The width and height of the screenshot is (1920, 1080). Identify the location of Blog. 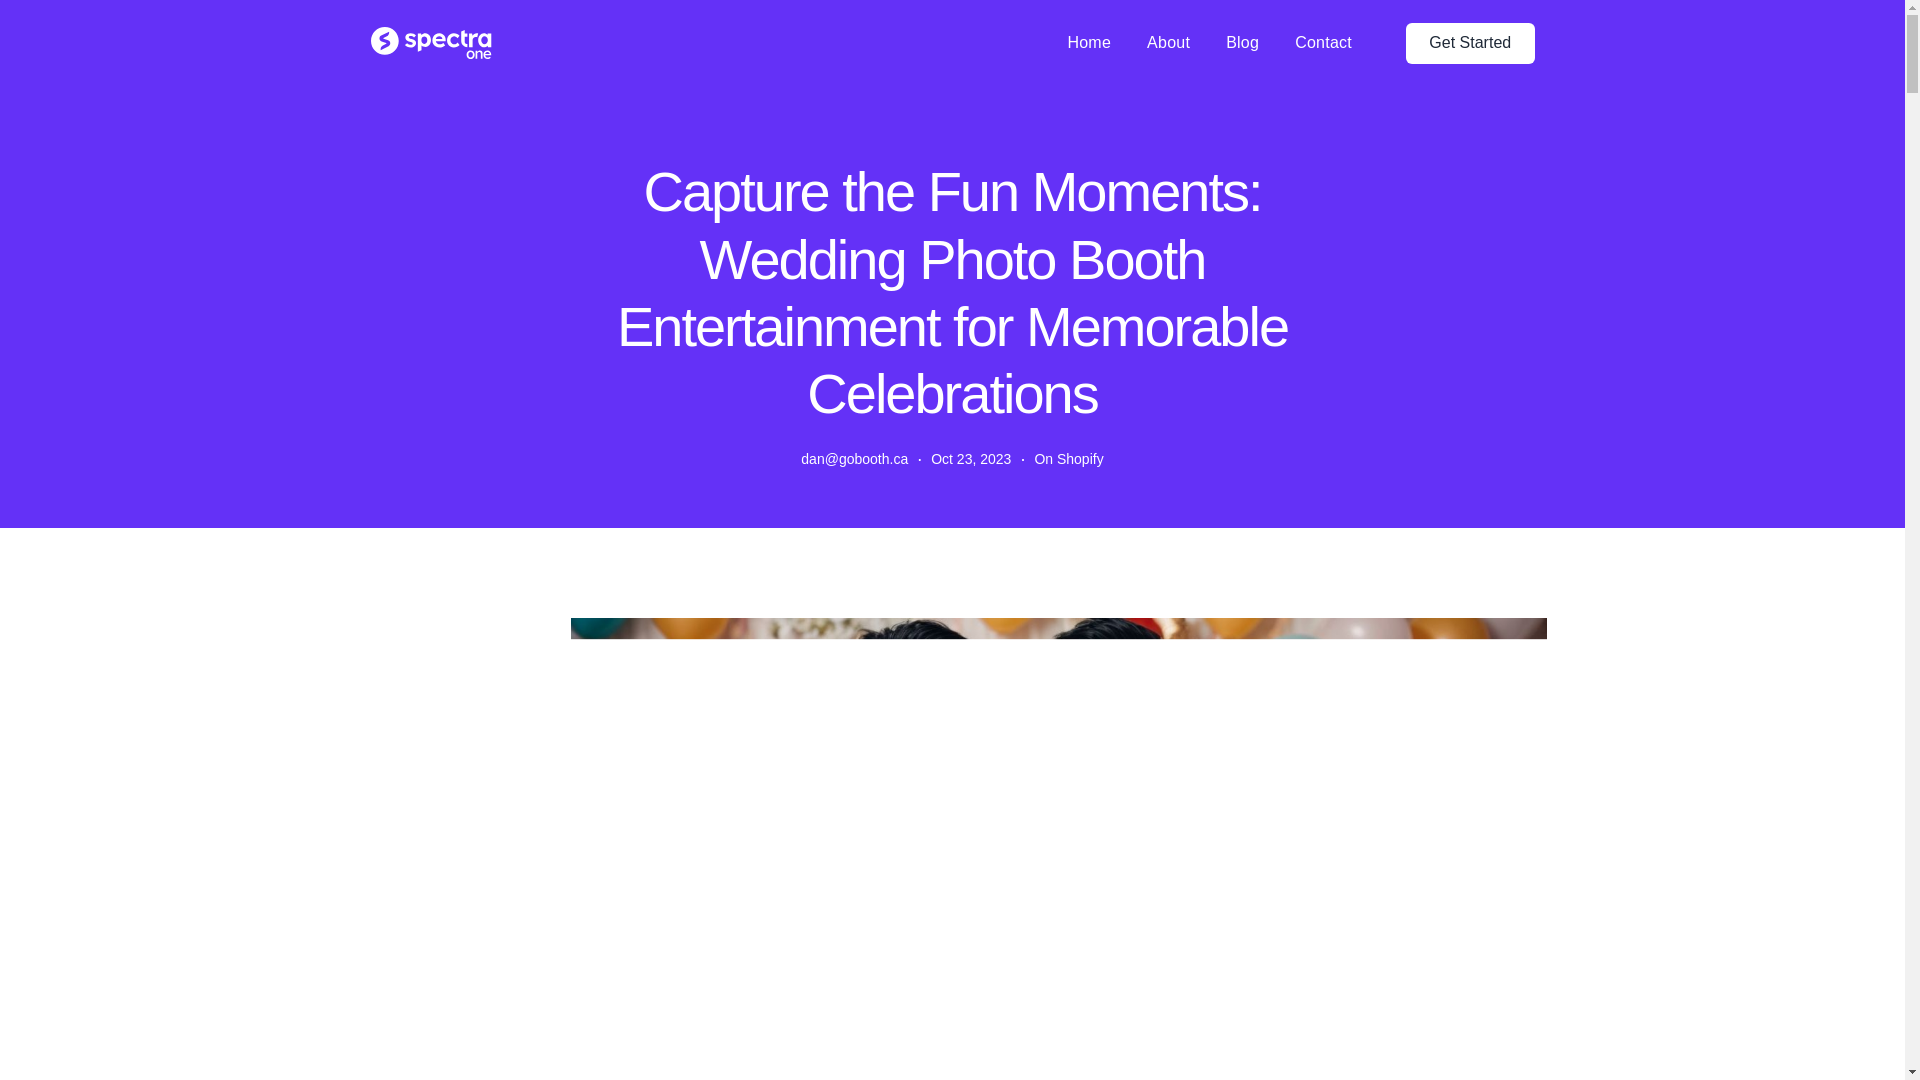
(1242, 43).